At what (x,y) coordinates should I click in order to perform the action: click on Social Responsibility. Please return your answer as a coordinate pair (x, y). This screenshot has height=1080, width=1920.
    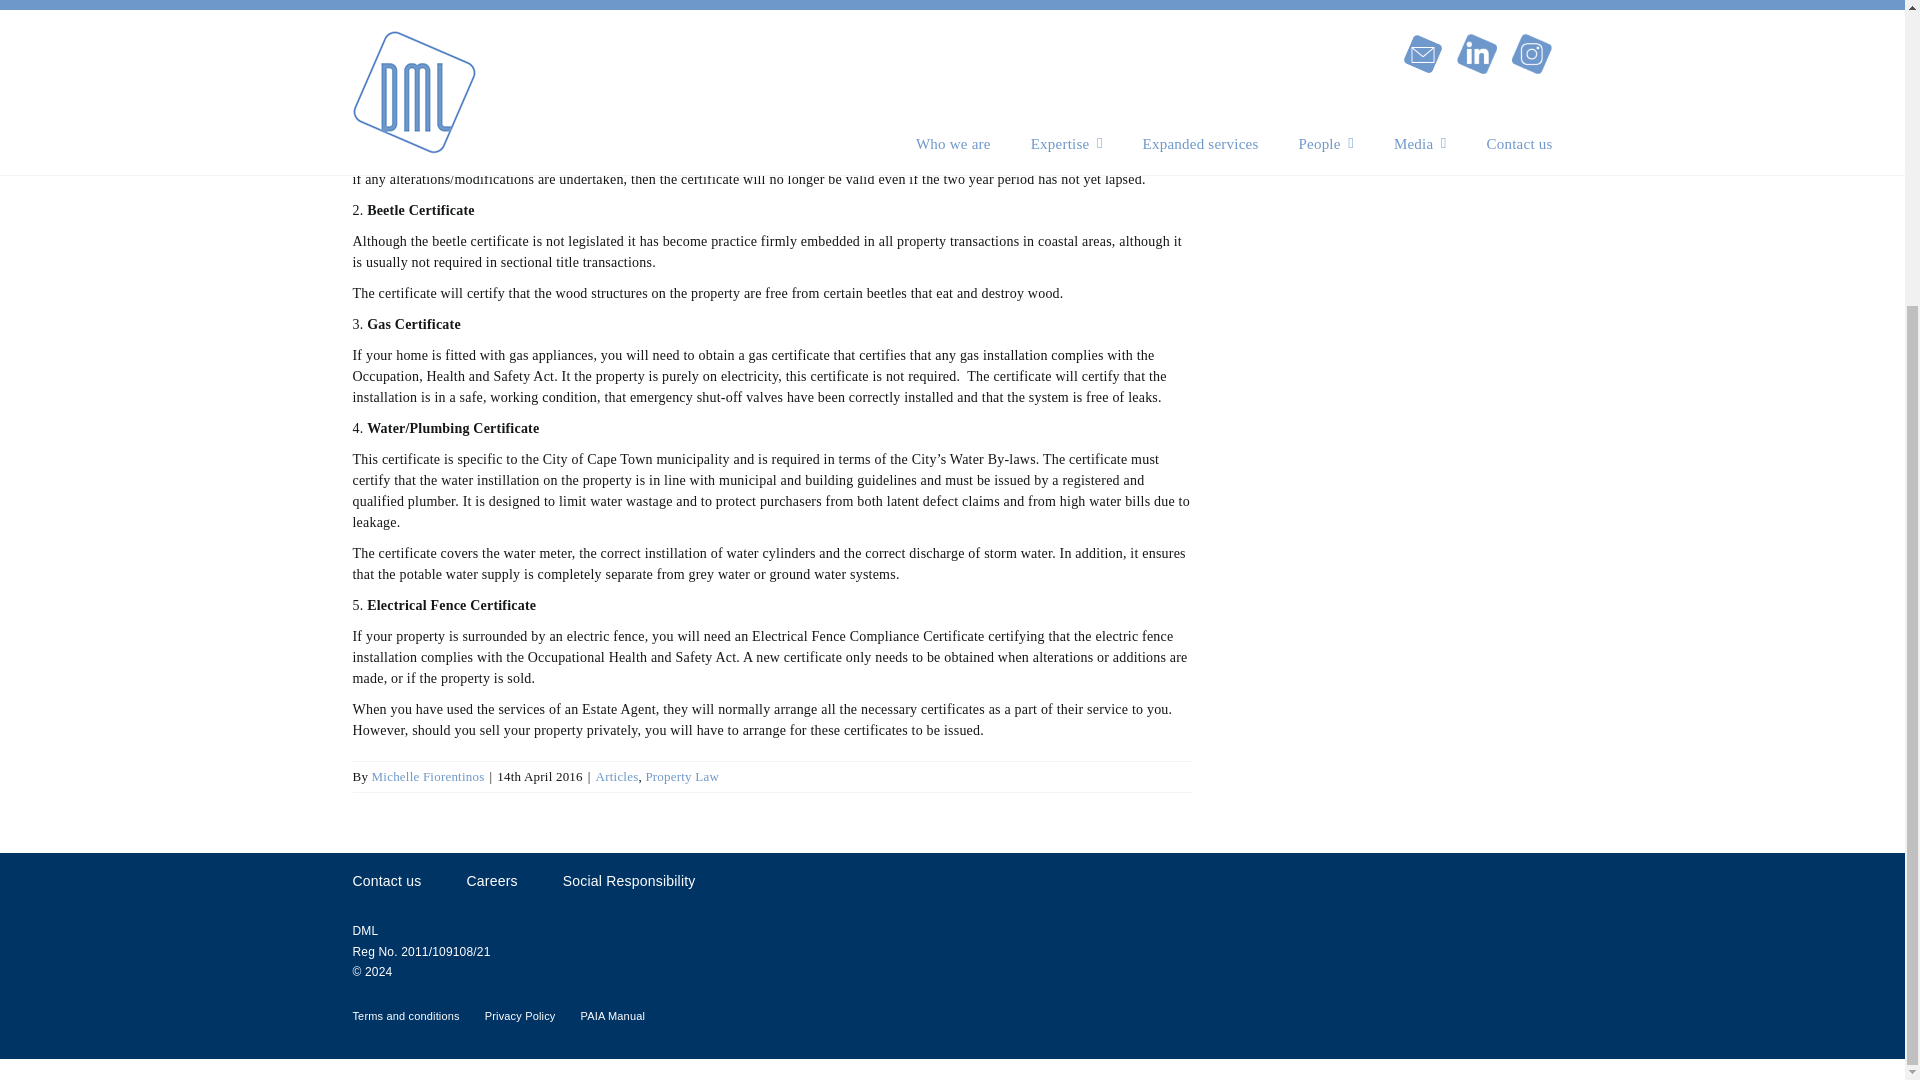
    Looking at the image, I should click on (628, 881).